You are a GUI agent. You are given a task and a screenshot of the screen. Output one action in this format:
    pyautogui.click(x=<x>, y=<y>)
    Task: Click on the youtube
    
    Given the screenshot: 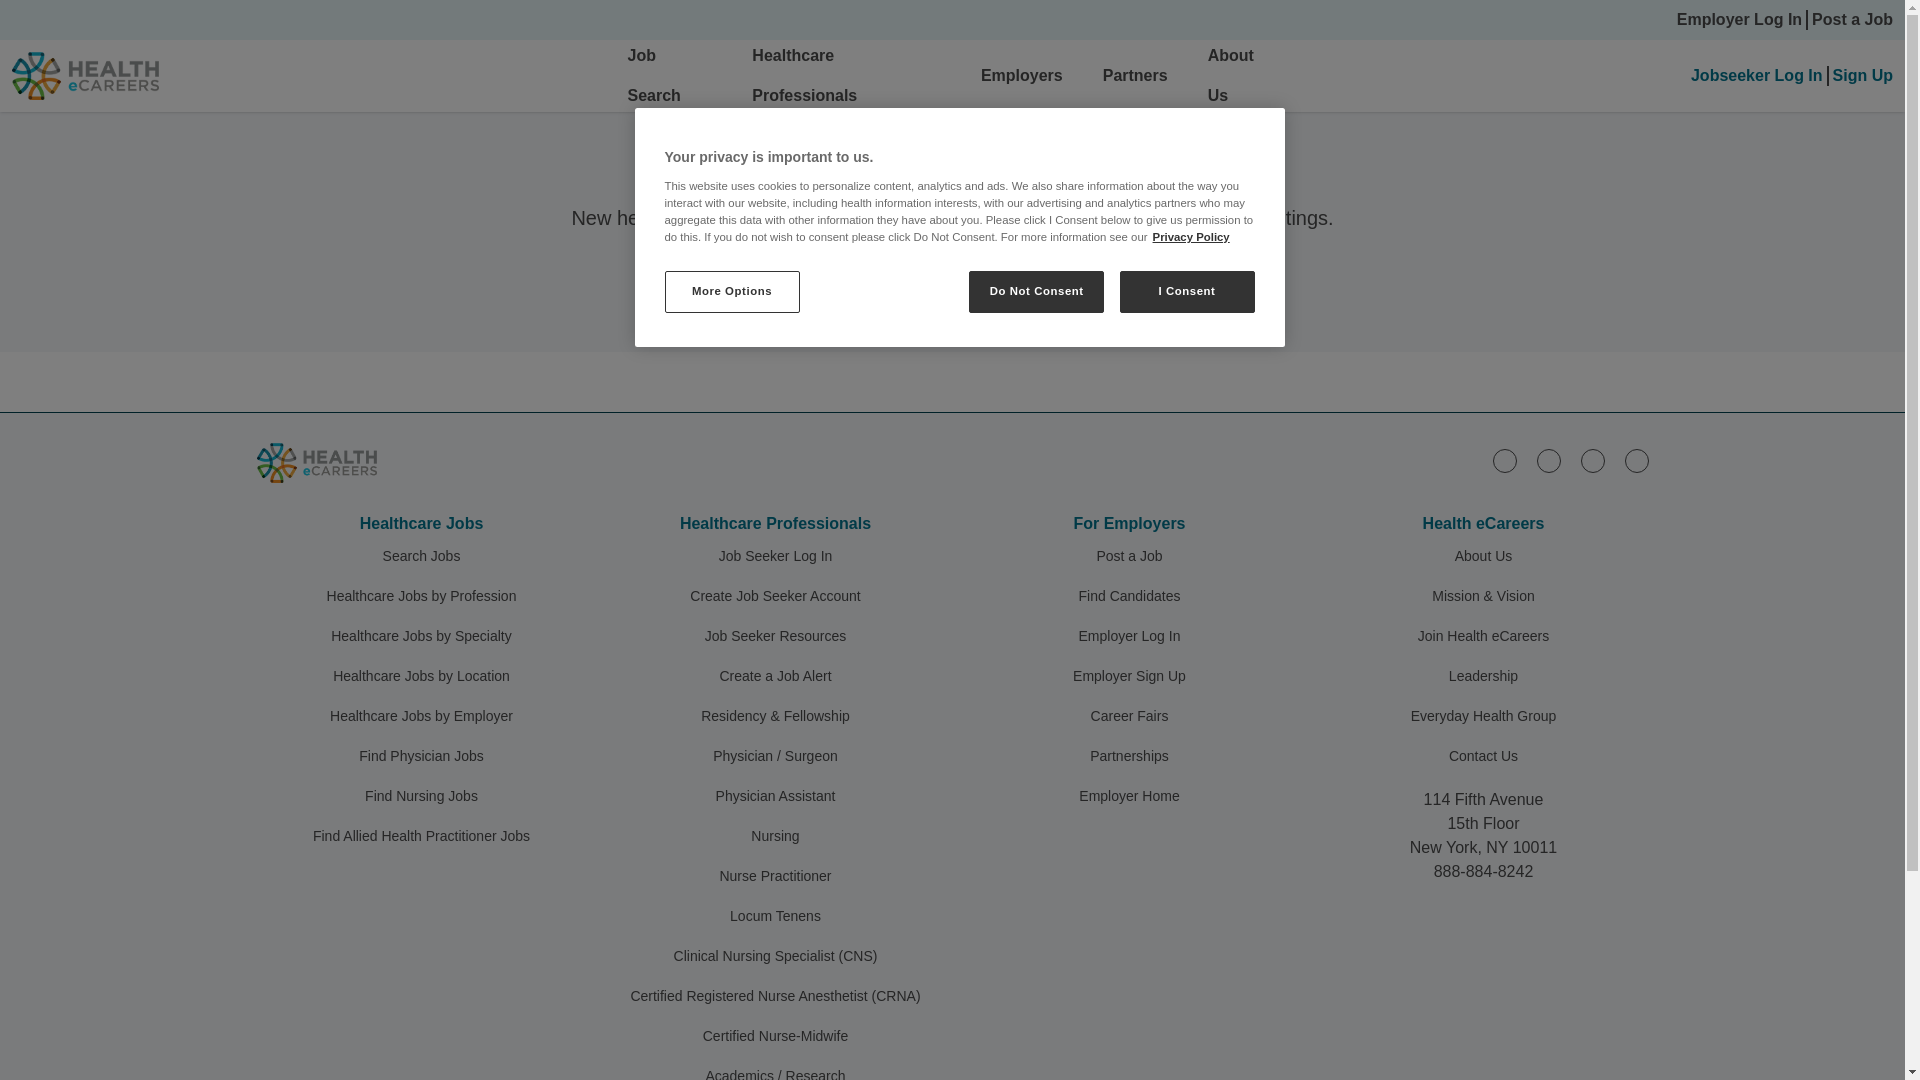 What is the action you would take?
    pyautogui.click(x=1636, y=461)
    